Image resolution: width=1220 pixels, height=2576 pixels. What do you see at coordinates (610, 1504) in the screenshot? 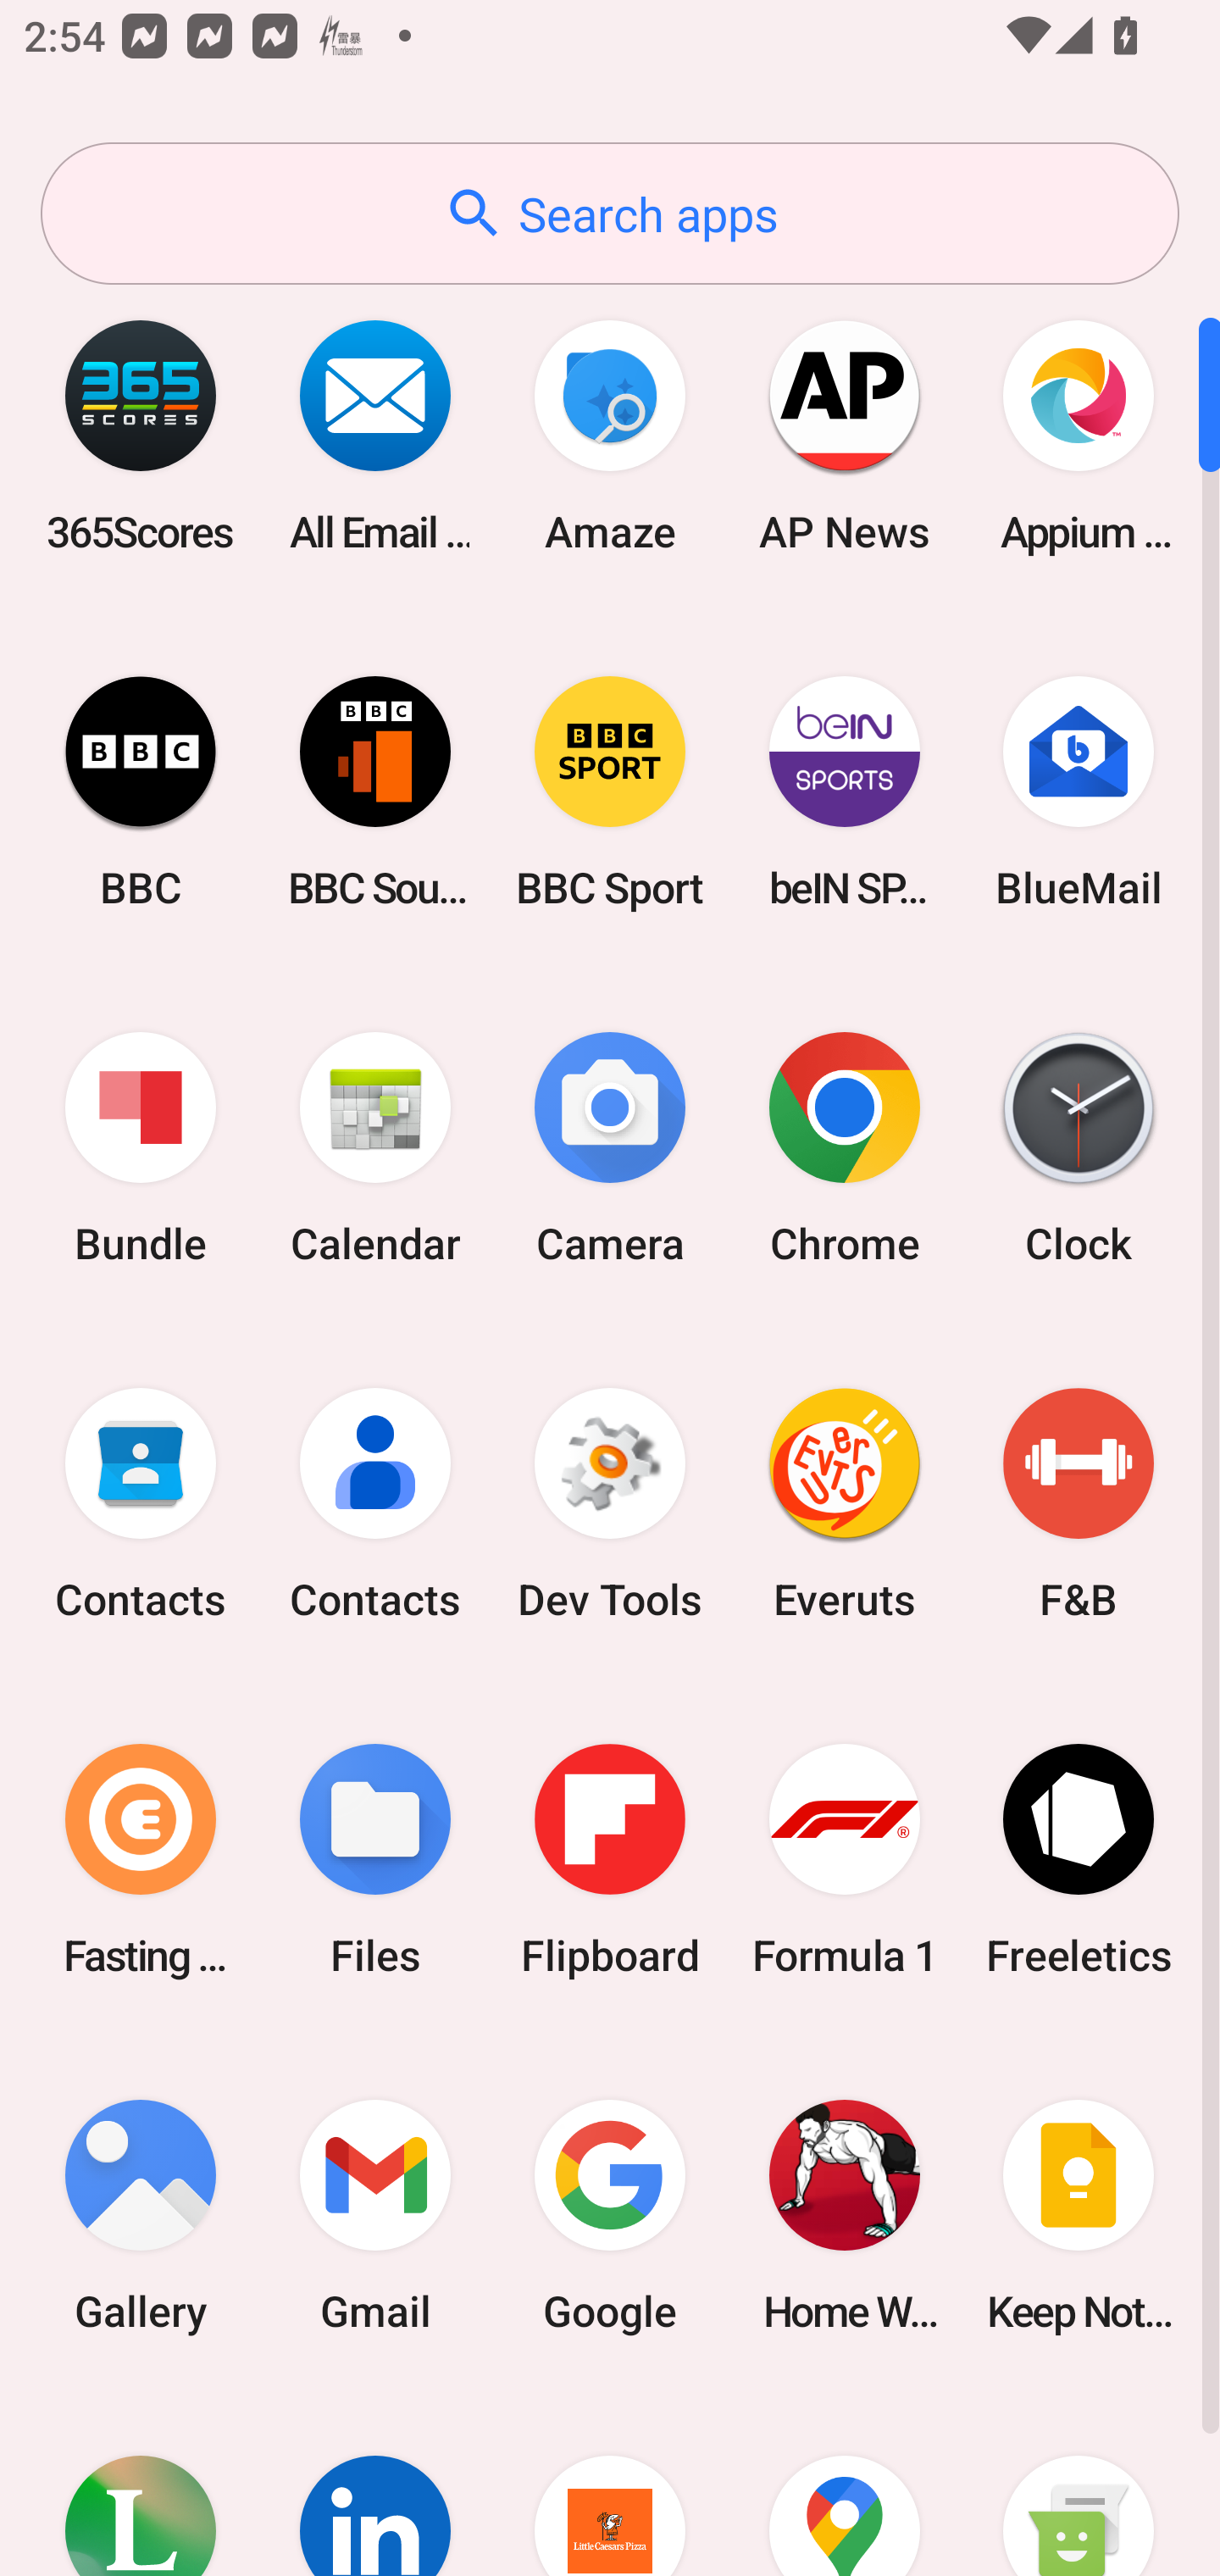
I see `Dev Tools` at bounding box center [610, 1504].